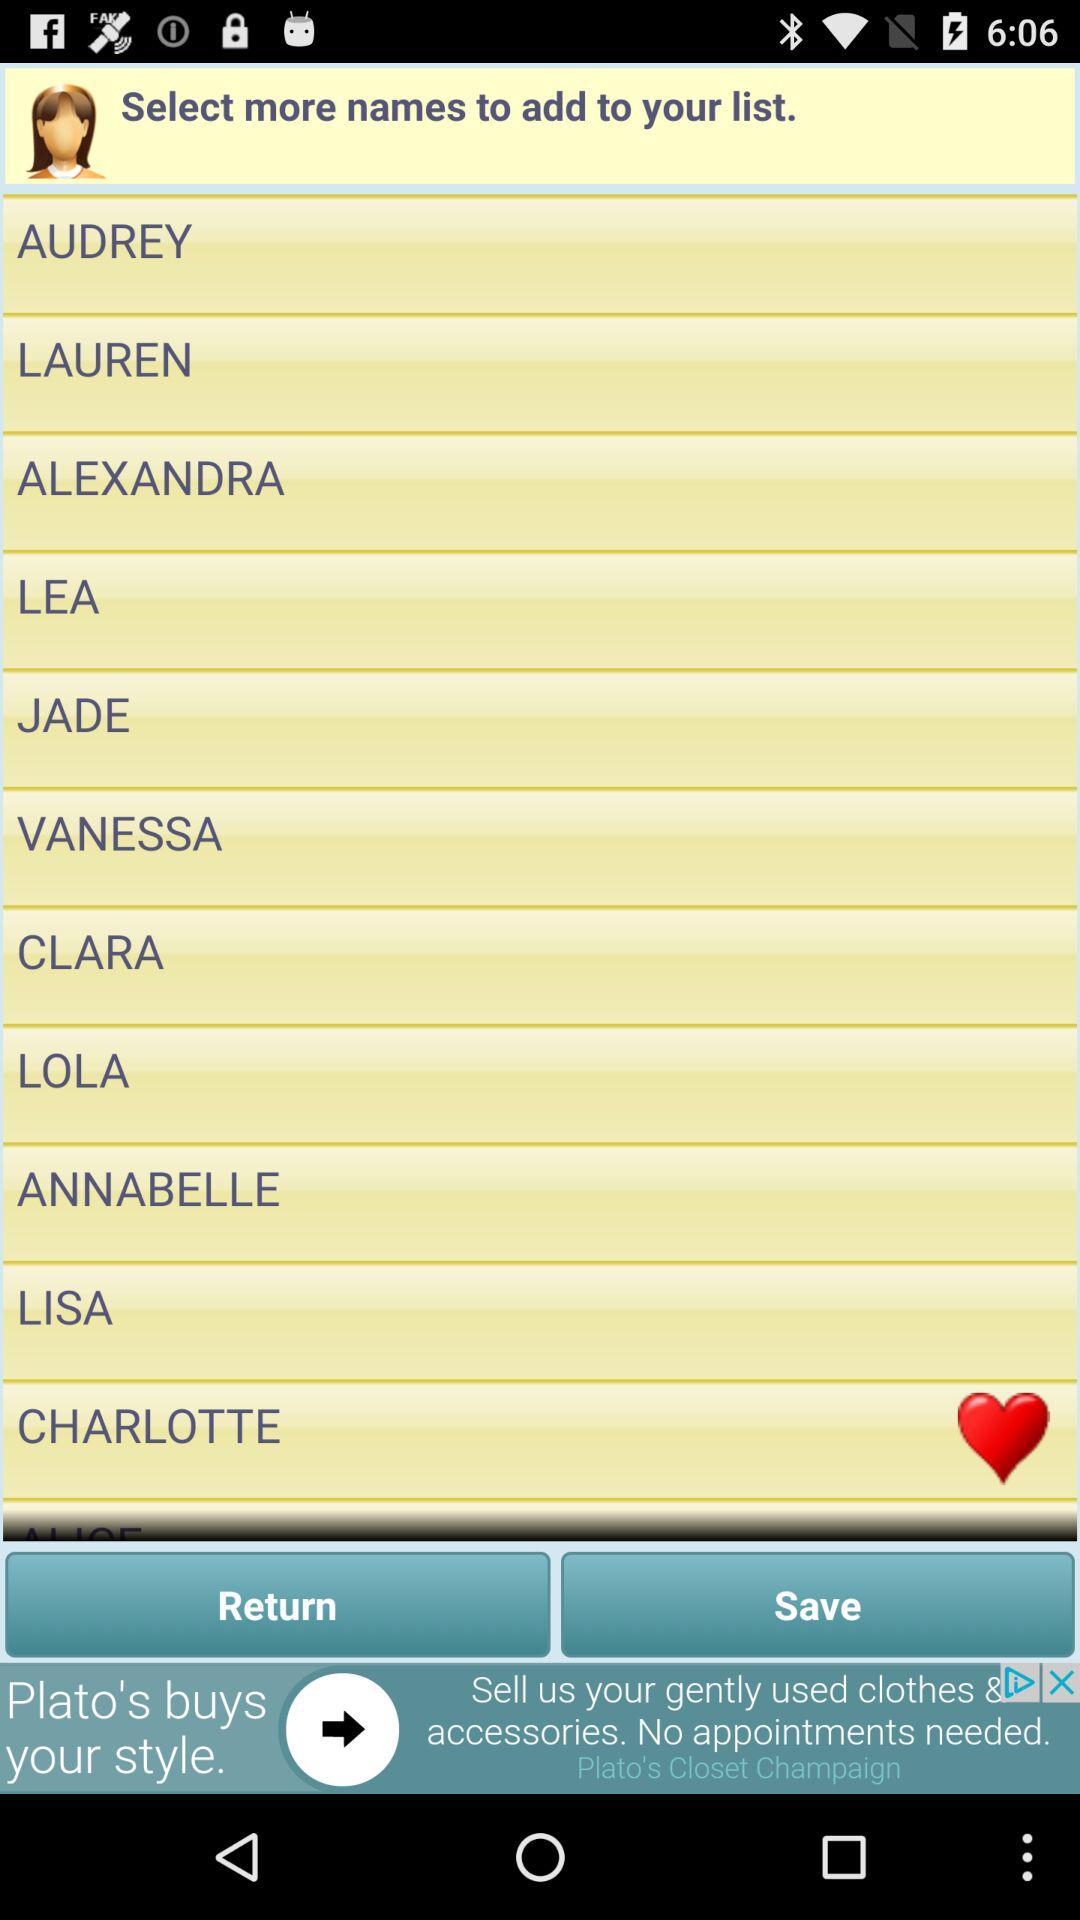  I want to click on details about advertisement, so click(540, 1728).